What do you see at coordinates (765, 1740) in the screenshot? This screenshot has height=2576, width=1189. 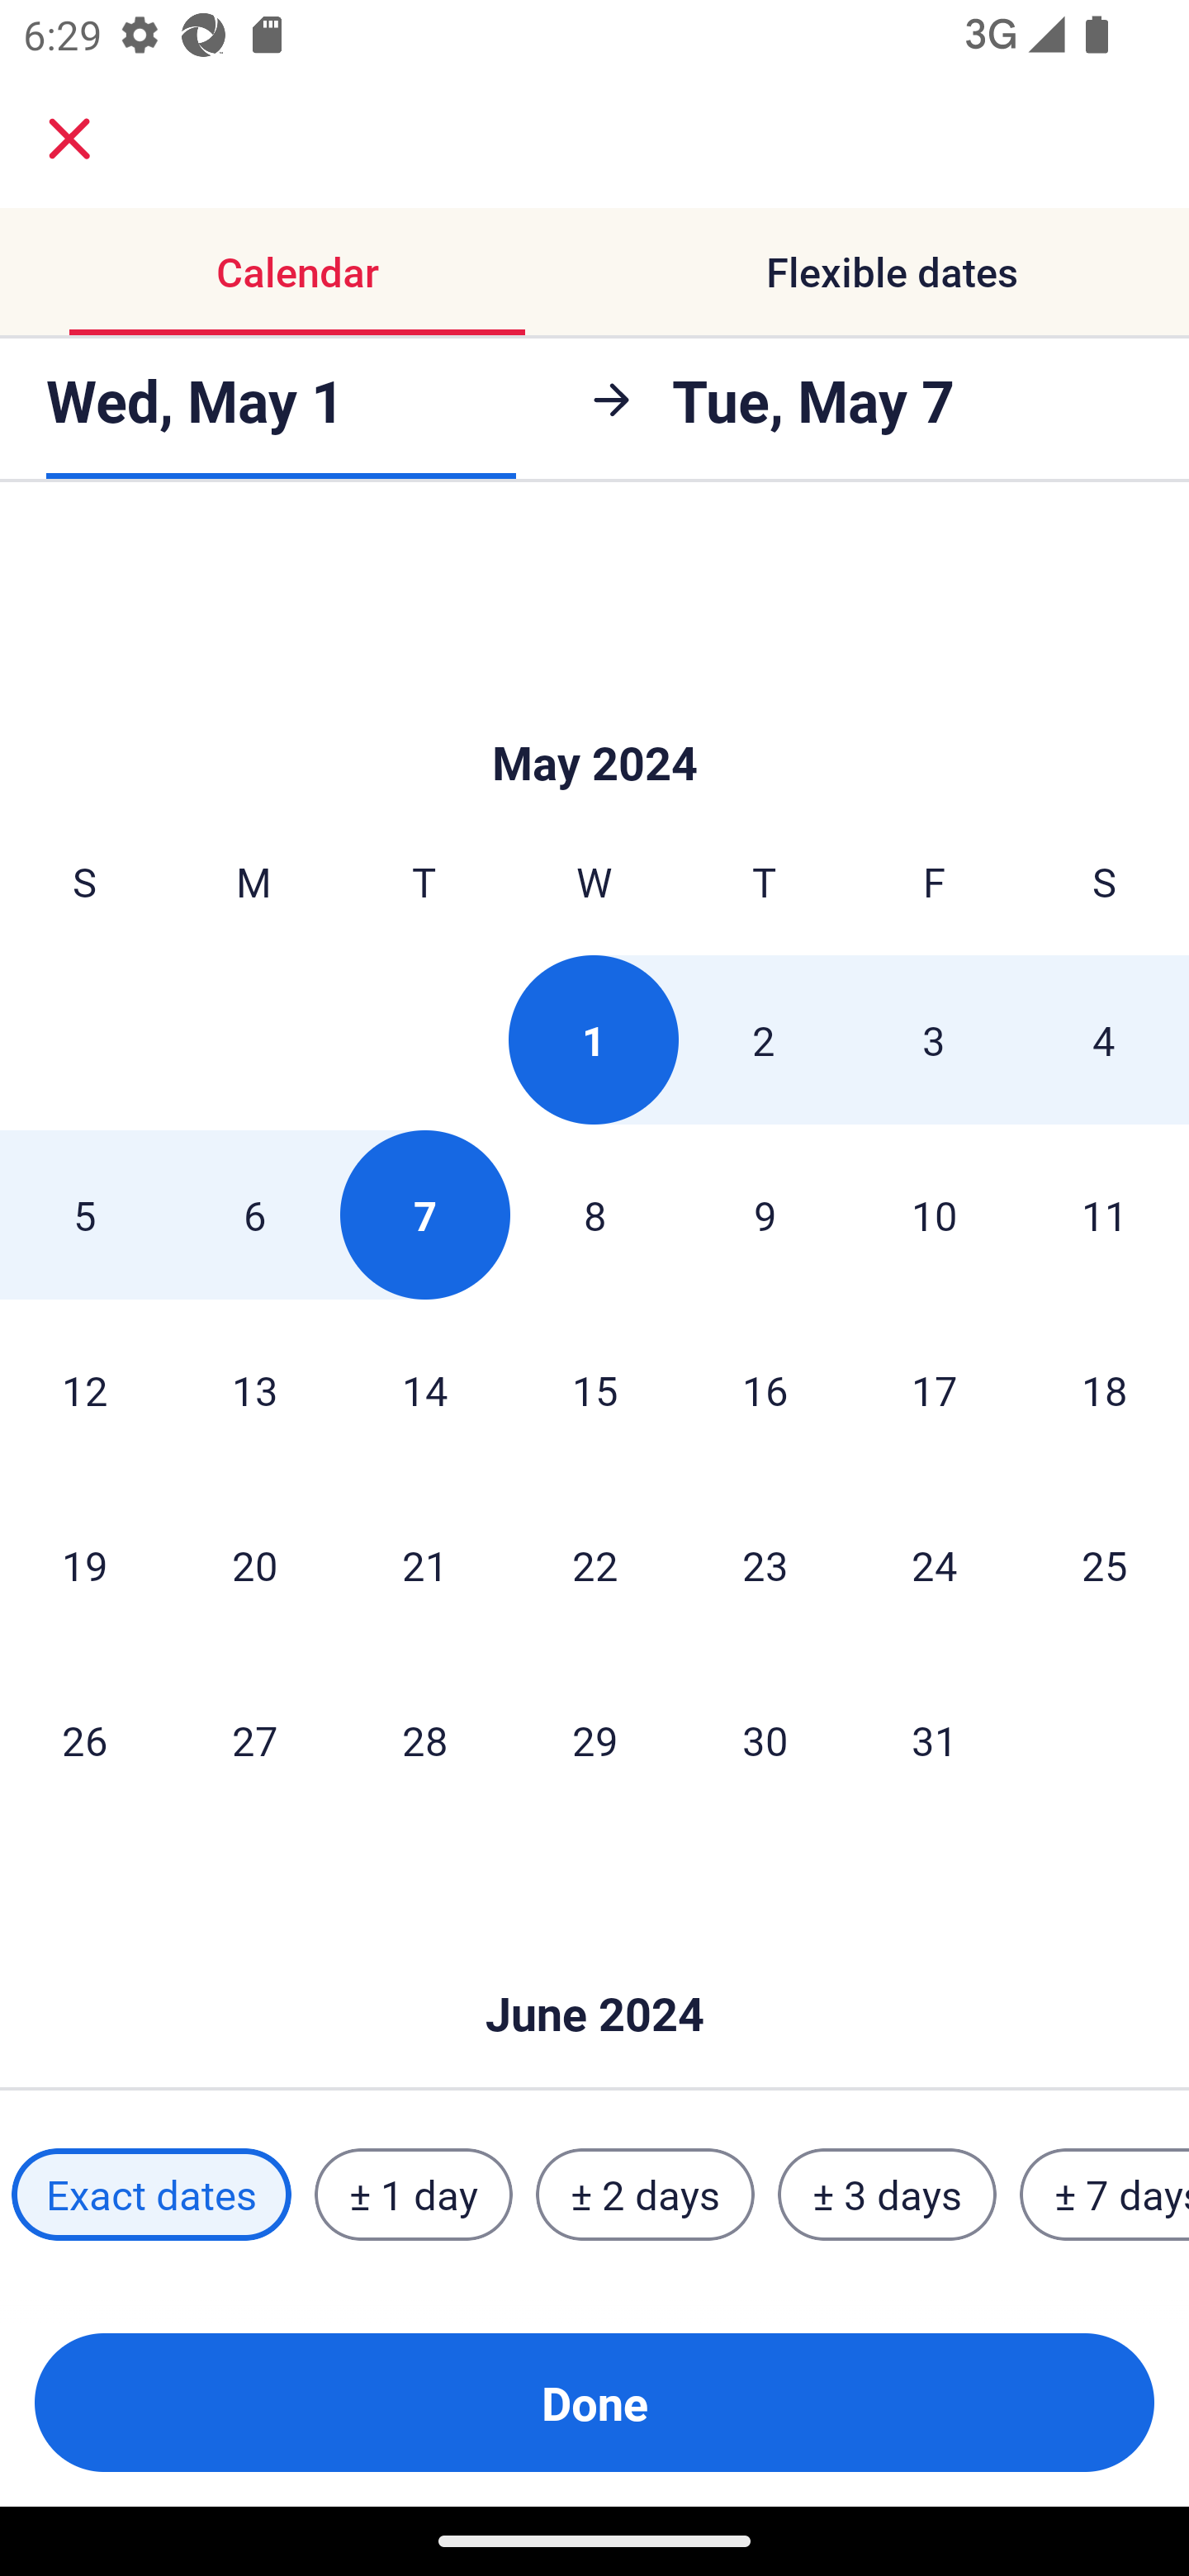 I see `30 Thursday, May 30, 2024` at bounding box center [765, 1740].